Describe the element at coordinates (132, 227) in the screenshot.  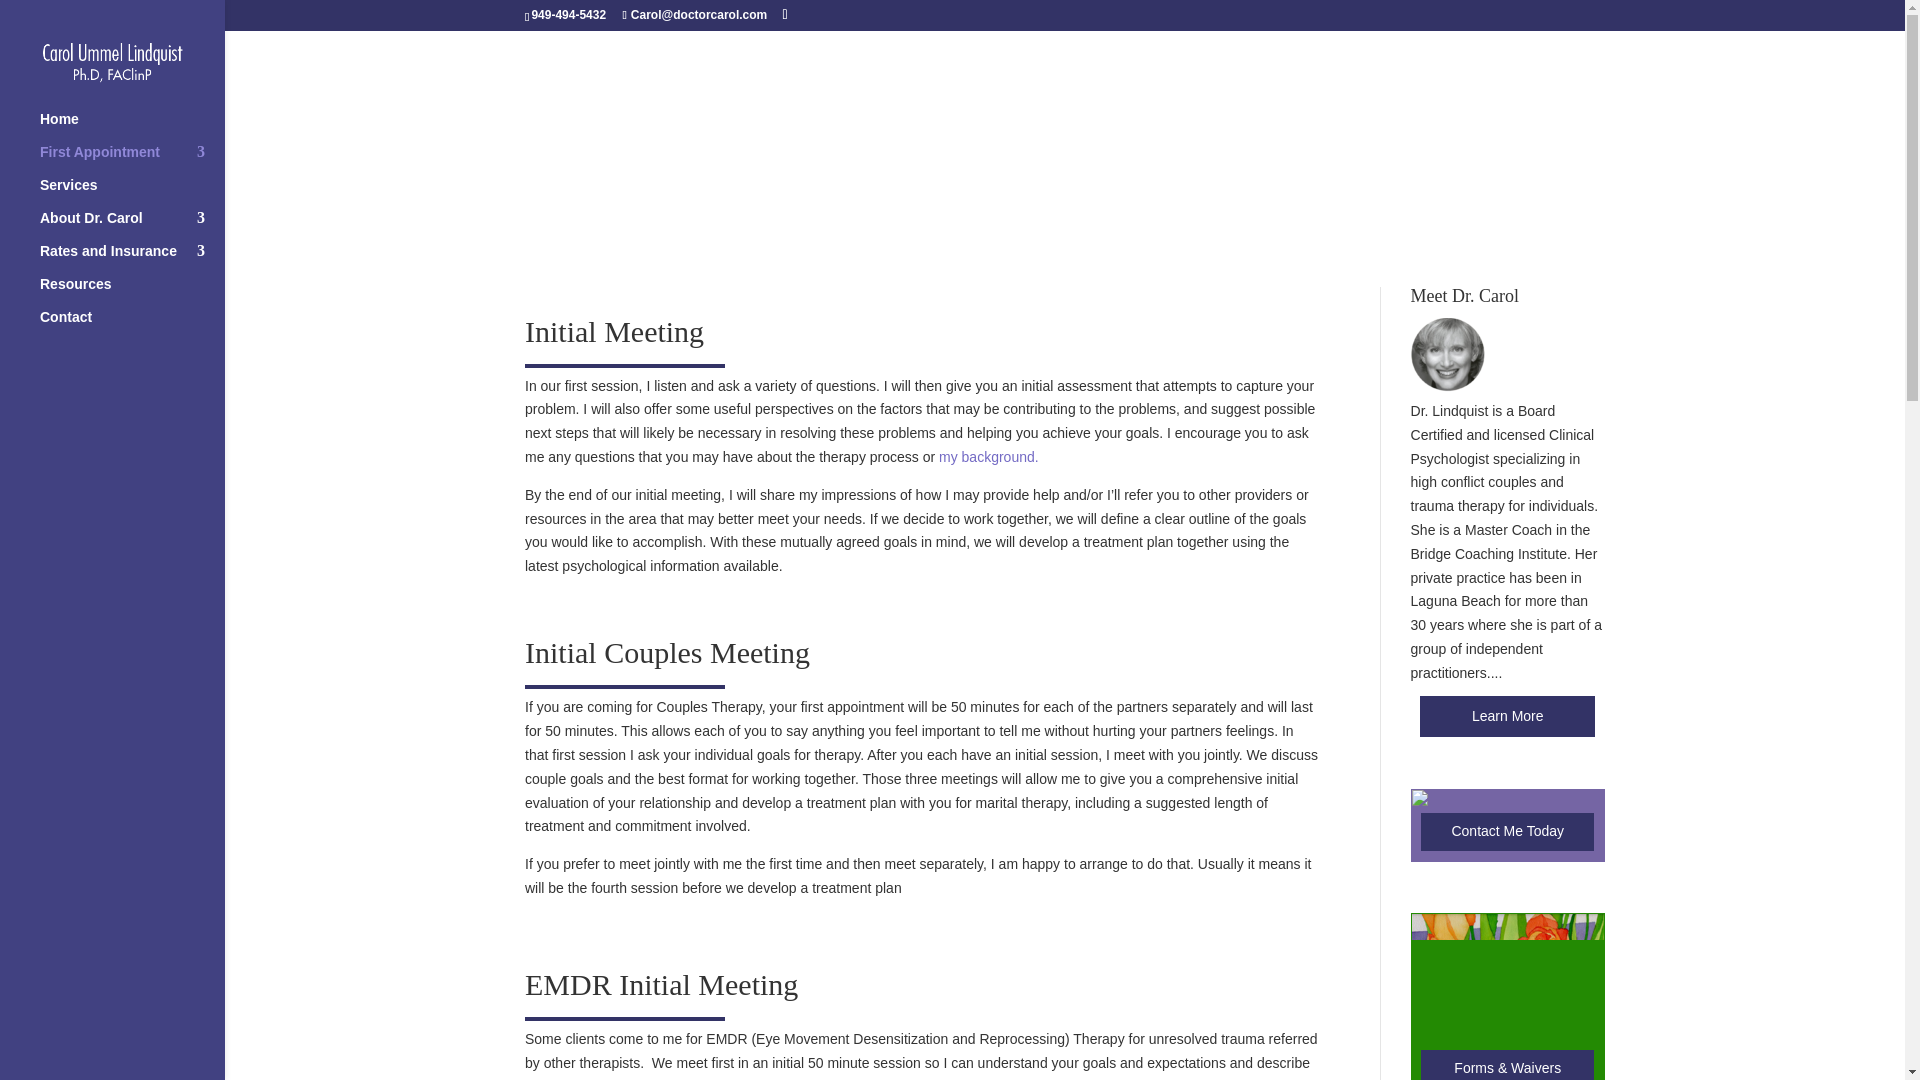
I see `About Dr. Carol` at that location.